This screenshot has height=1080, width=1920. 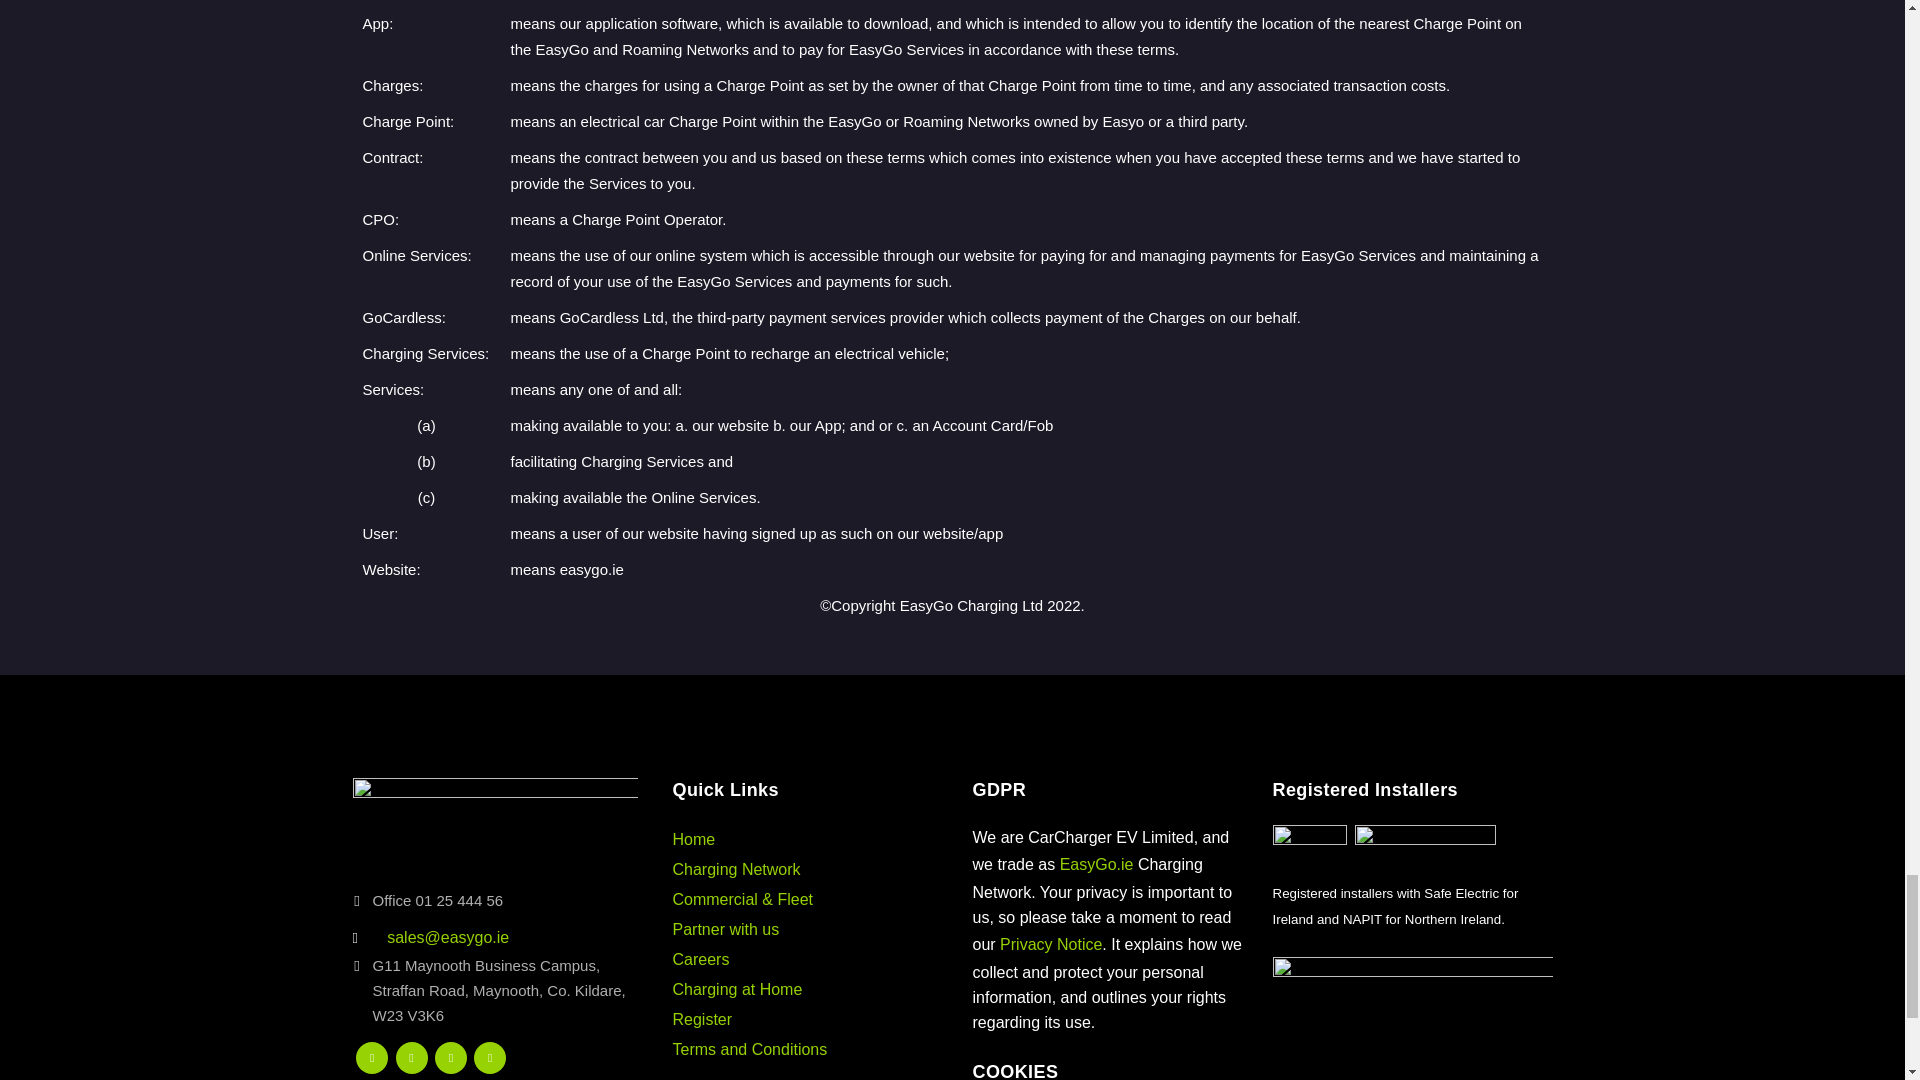 What do you see at coordinates (736, 869) in the screenshot?
I see `Charging Network` at bounding box center [736, 869].